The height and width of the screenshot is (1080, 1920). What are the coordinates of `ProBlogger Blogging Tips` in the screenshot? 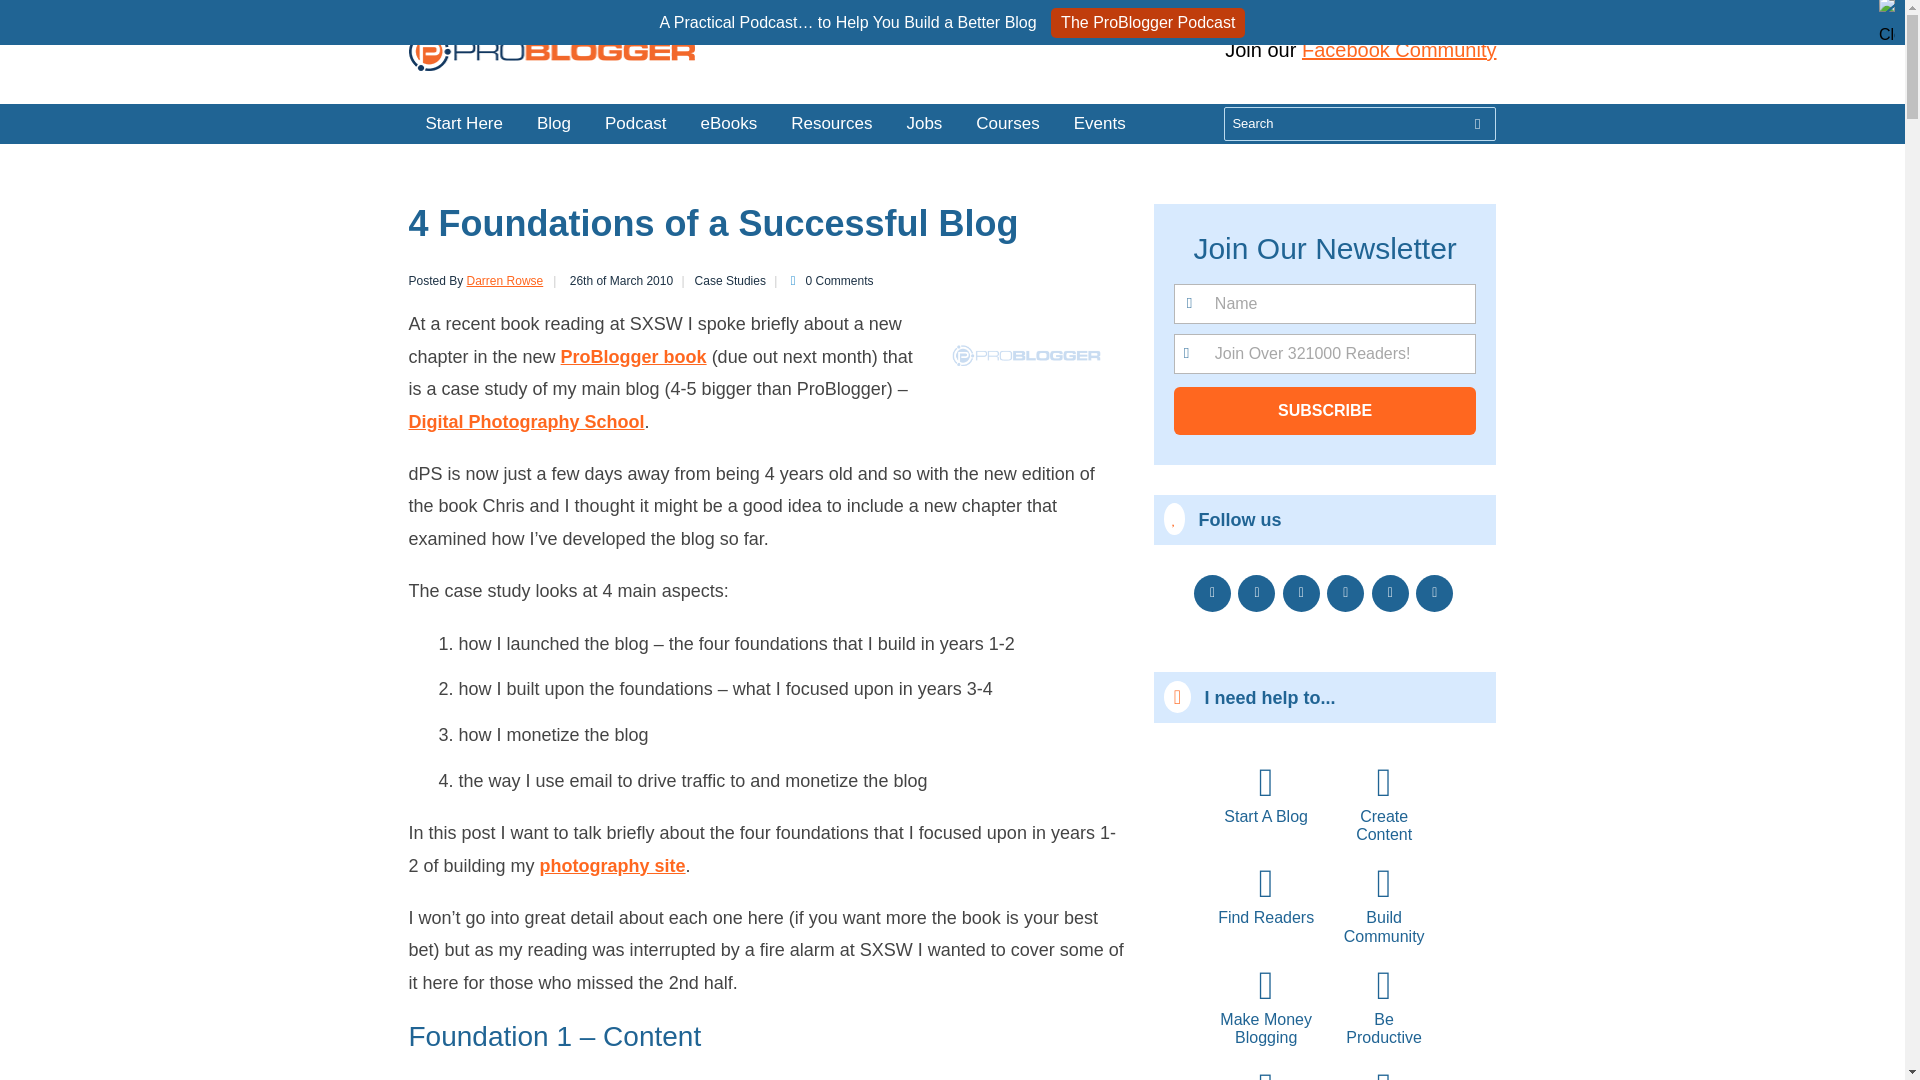 It's located at (462, 123).